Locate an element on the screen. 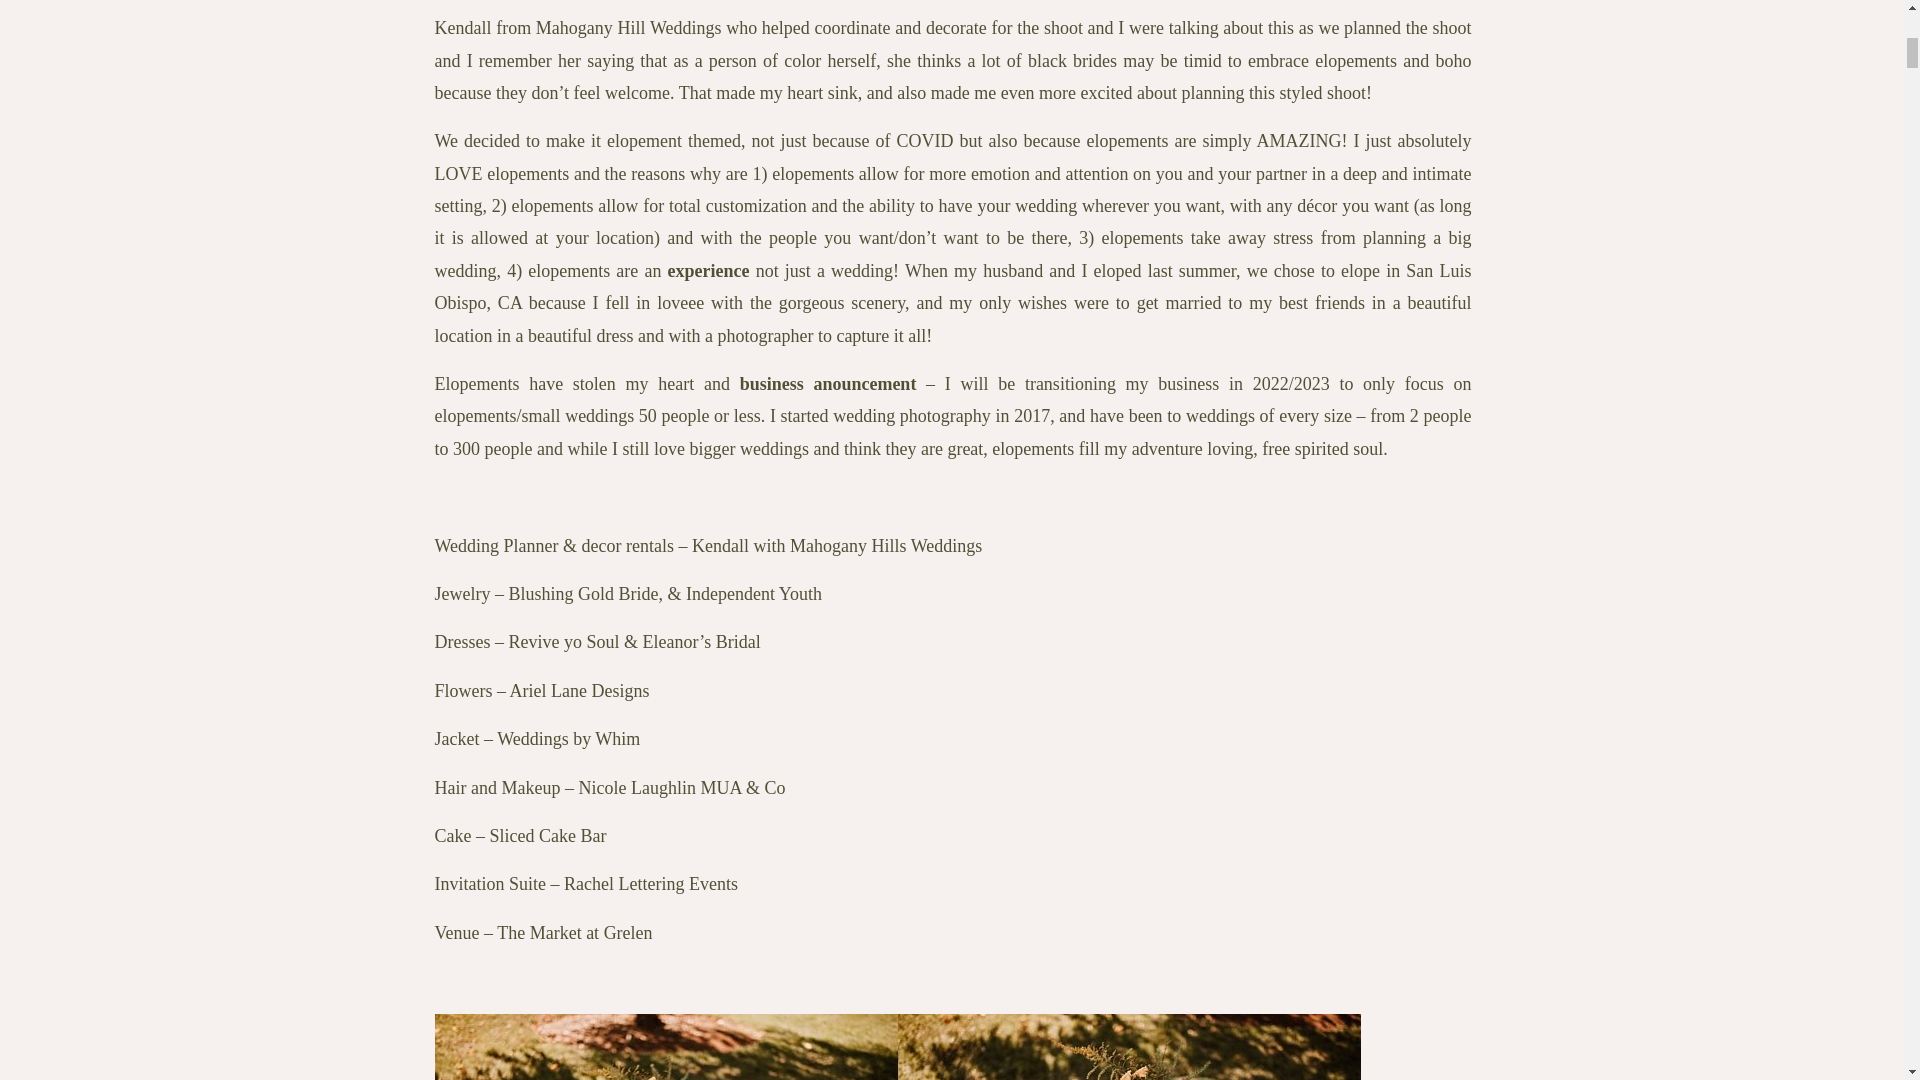 This screenshot has width=1920, height=1080. Sliced Cake Bar is located at coordinates (548, 836).